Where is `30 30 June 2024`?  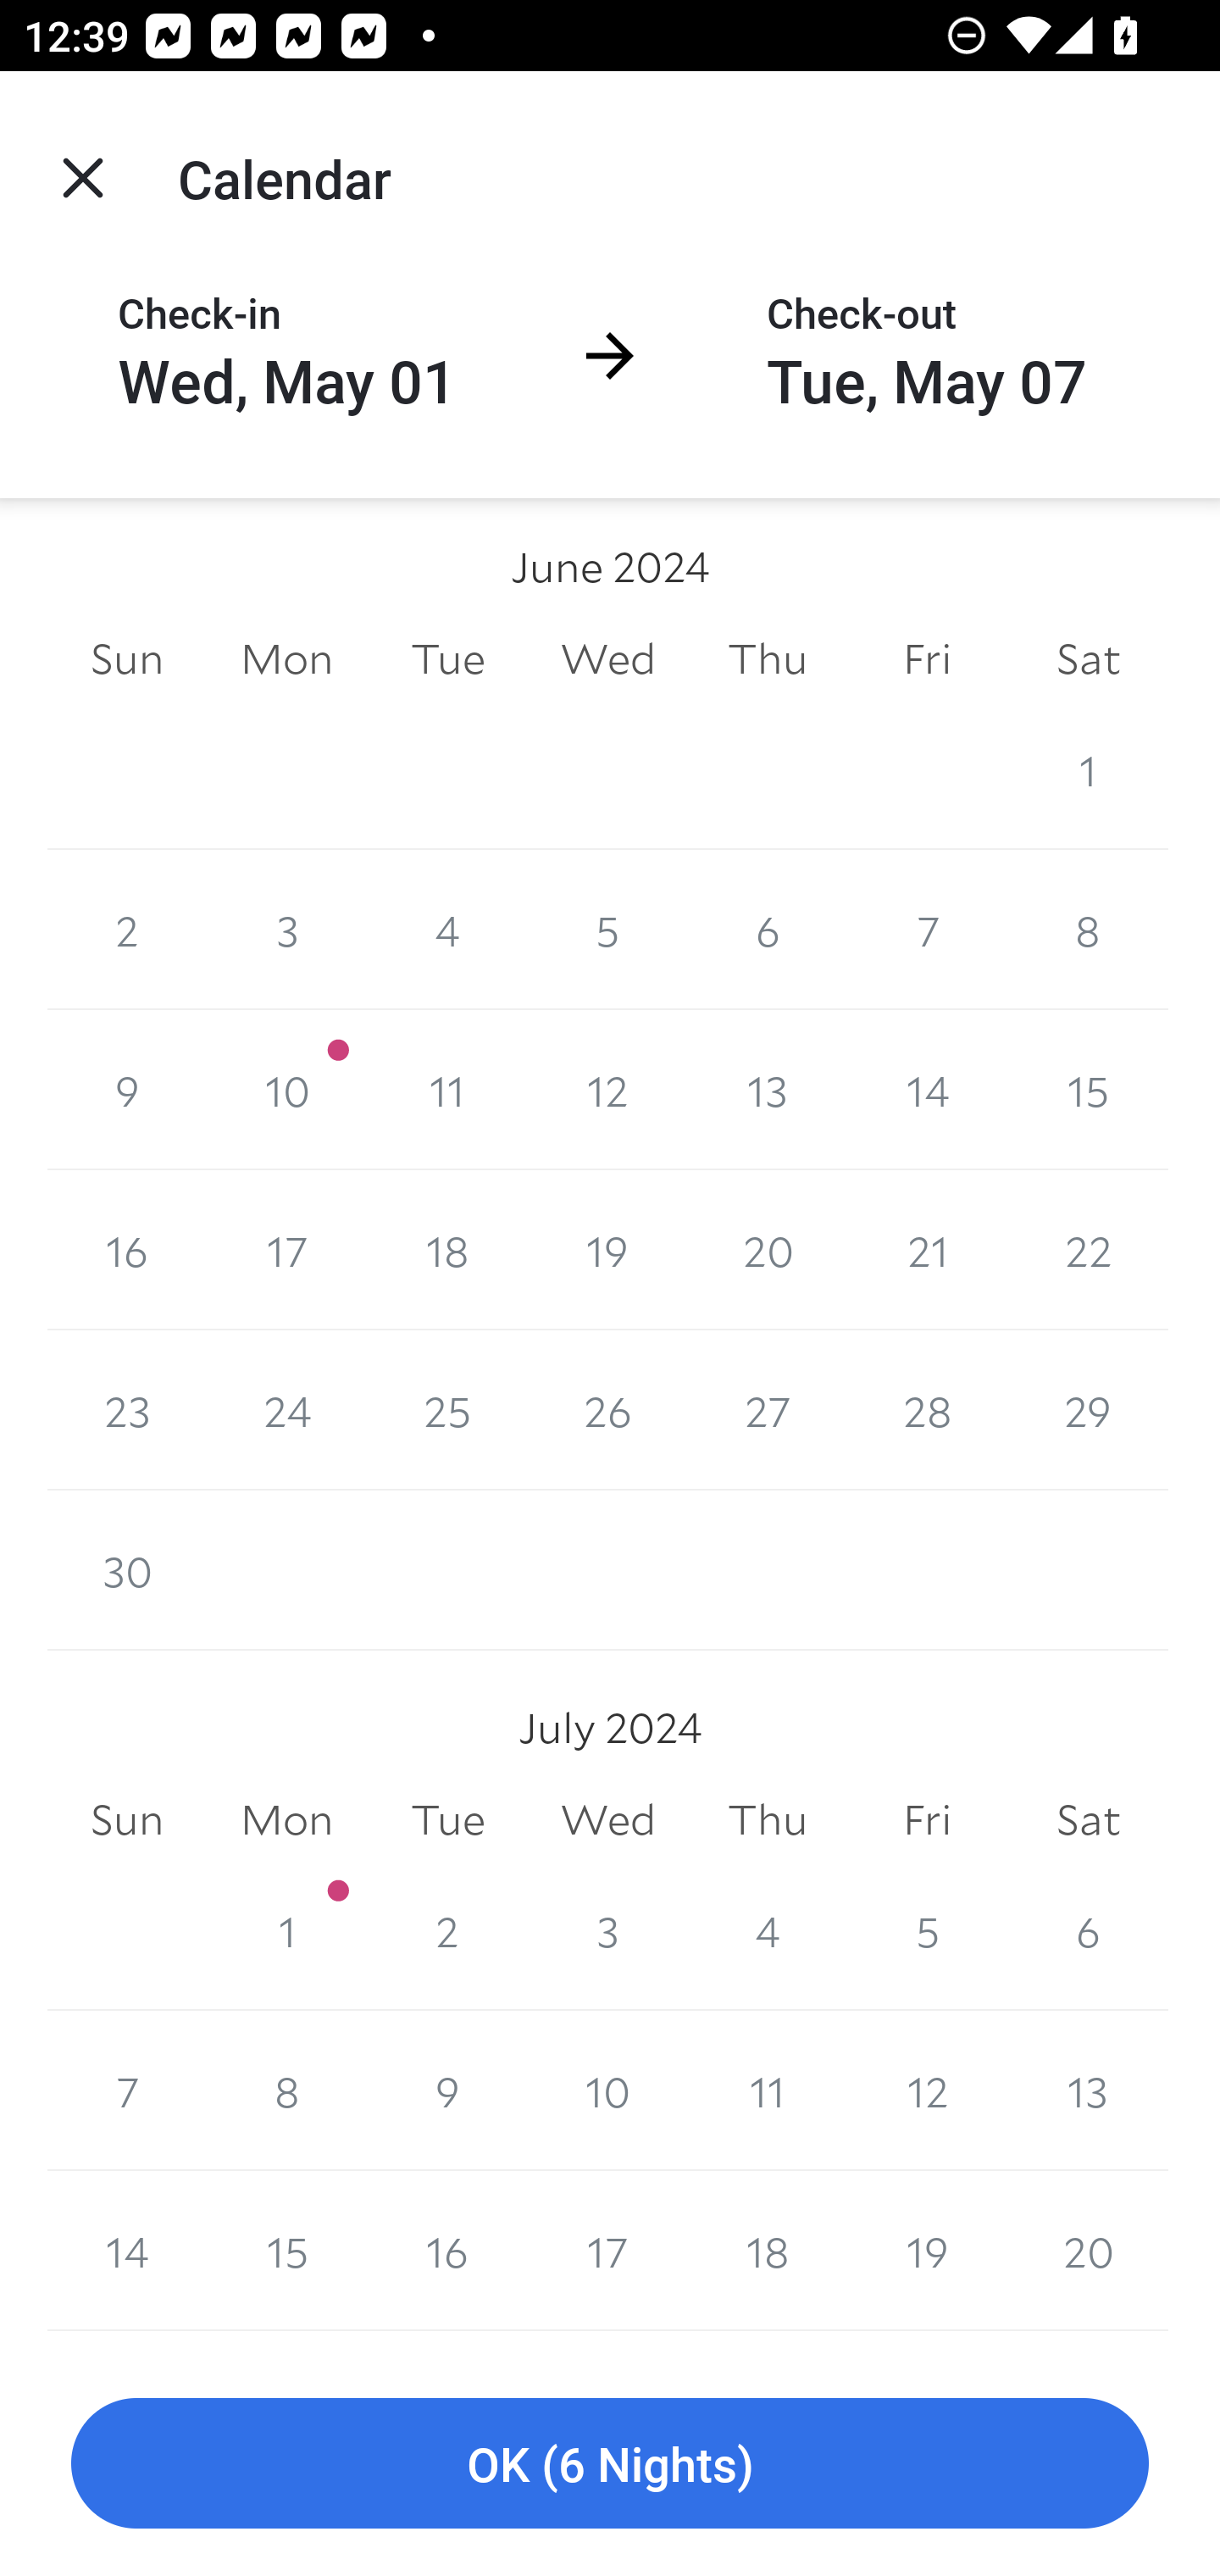
30 30 June 2024 is located at coordinates (127, 1571).